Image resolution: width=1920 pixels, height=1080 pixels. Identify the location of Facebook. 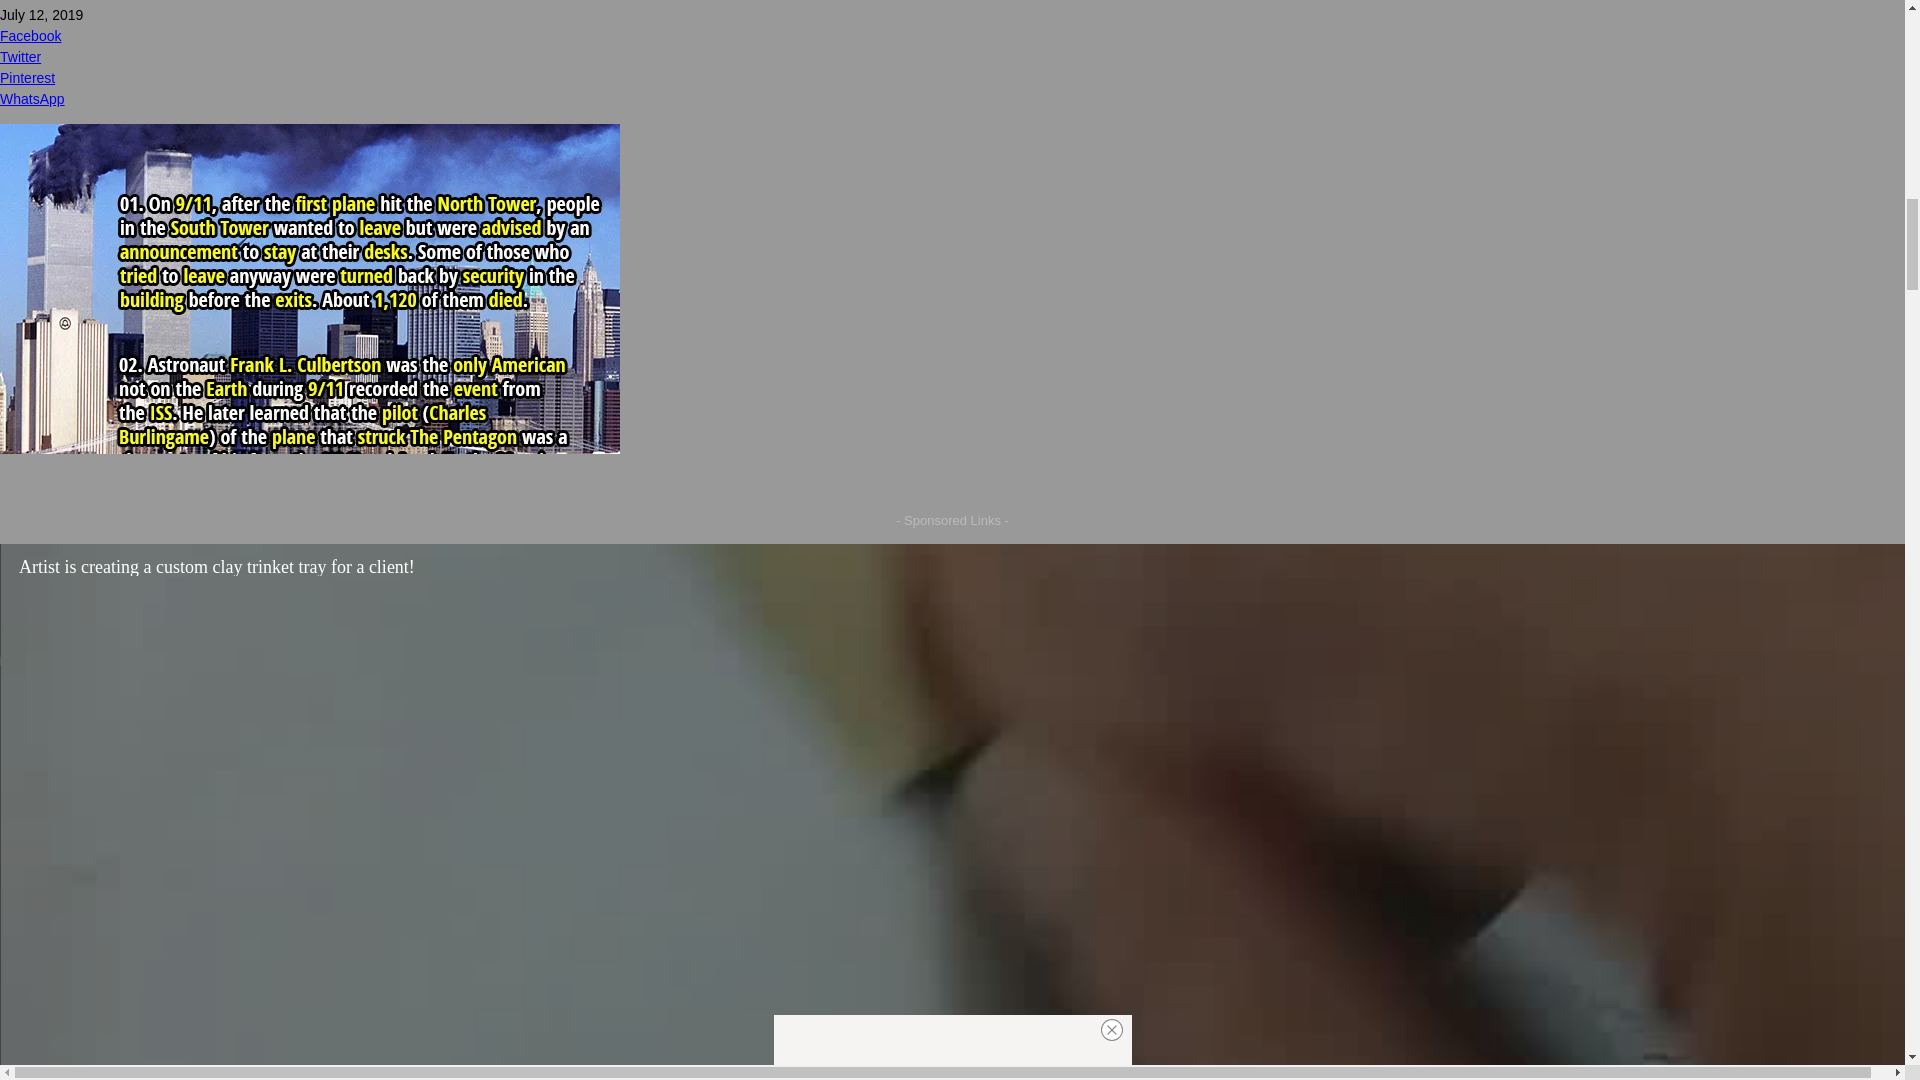
(952, 36).